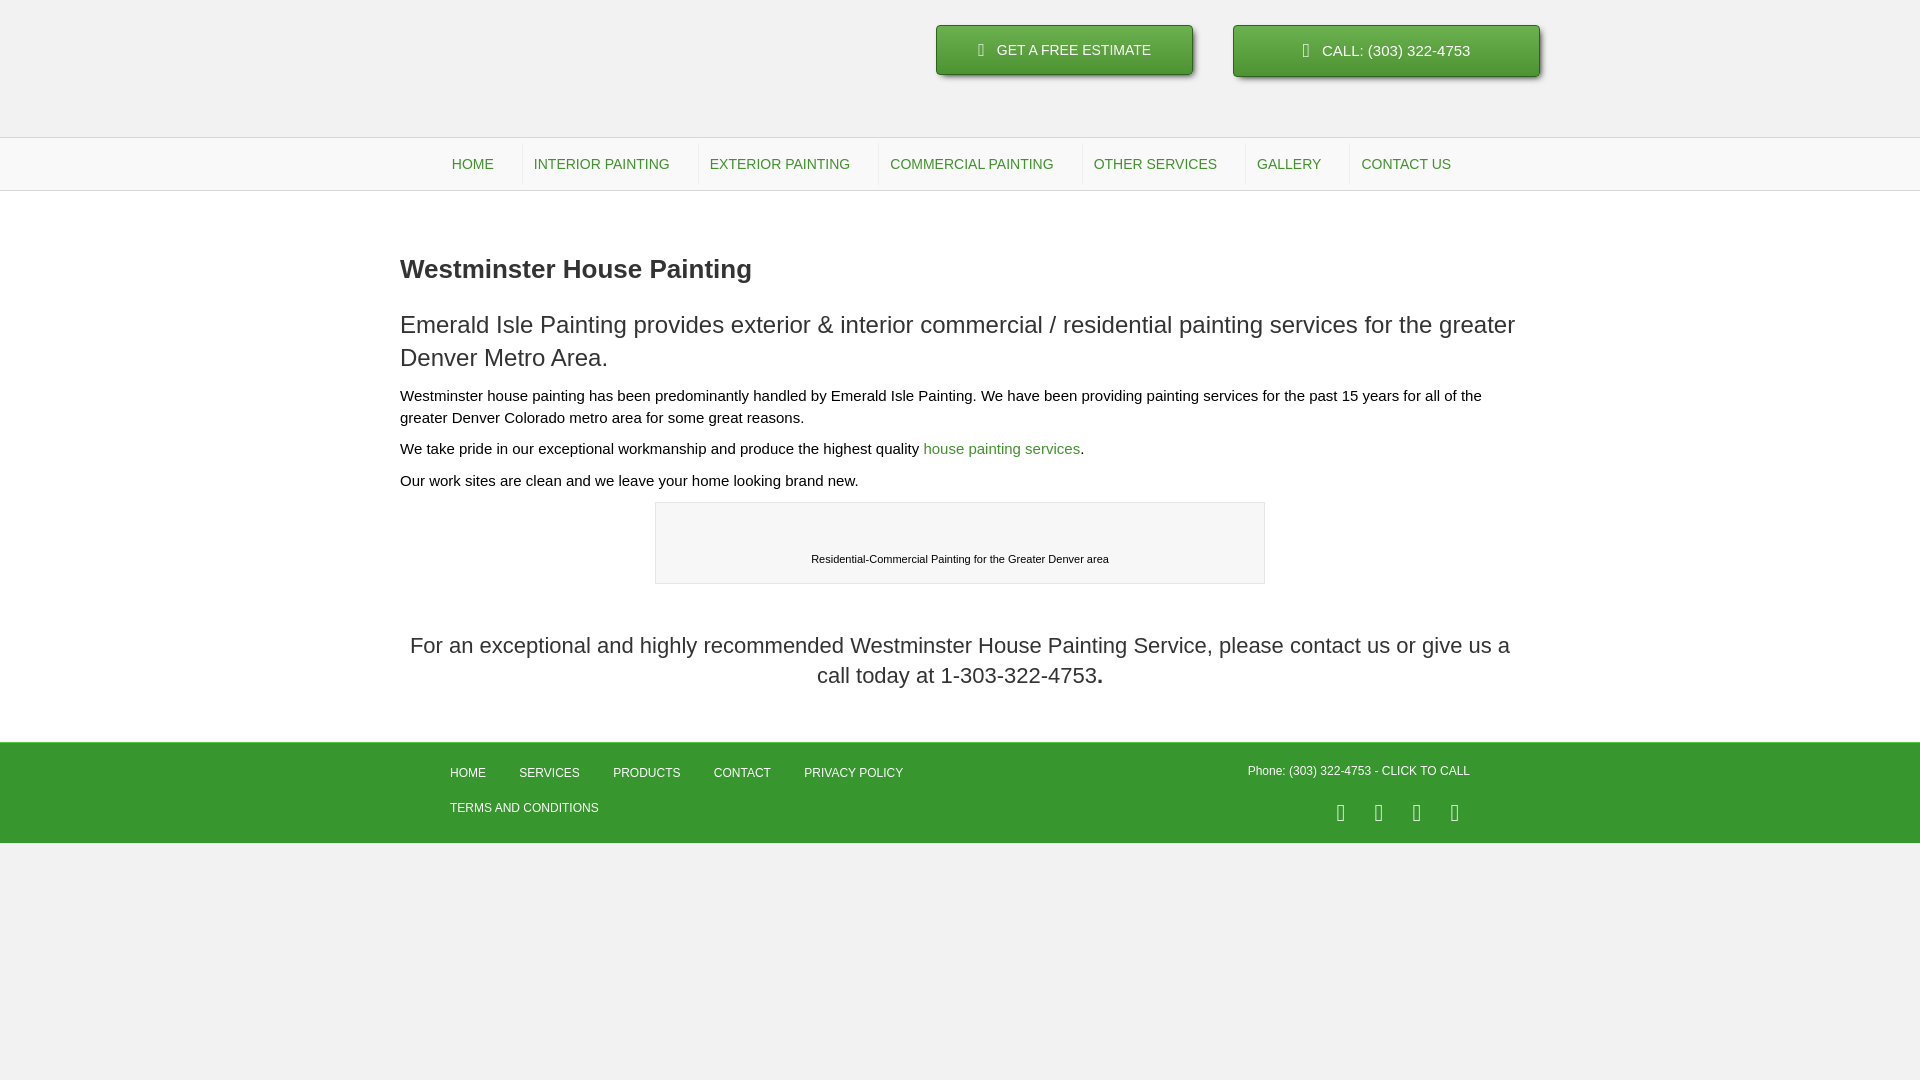 The height and width of the screenshot is (1080, 1920). What do you see at coordinates (742, 780) in the screenshot?
I see `CONTACT` at bounding box center [742, 780].